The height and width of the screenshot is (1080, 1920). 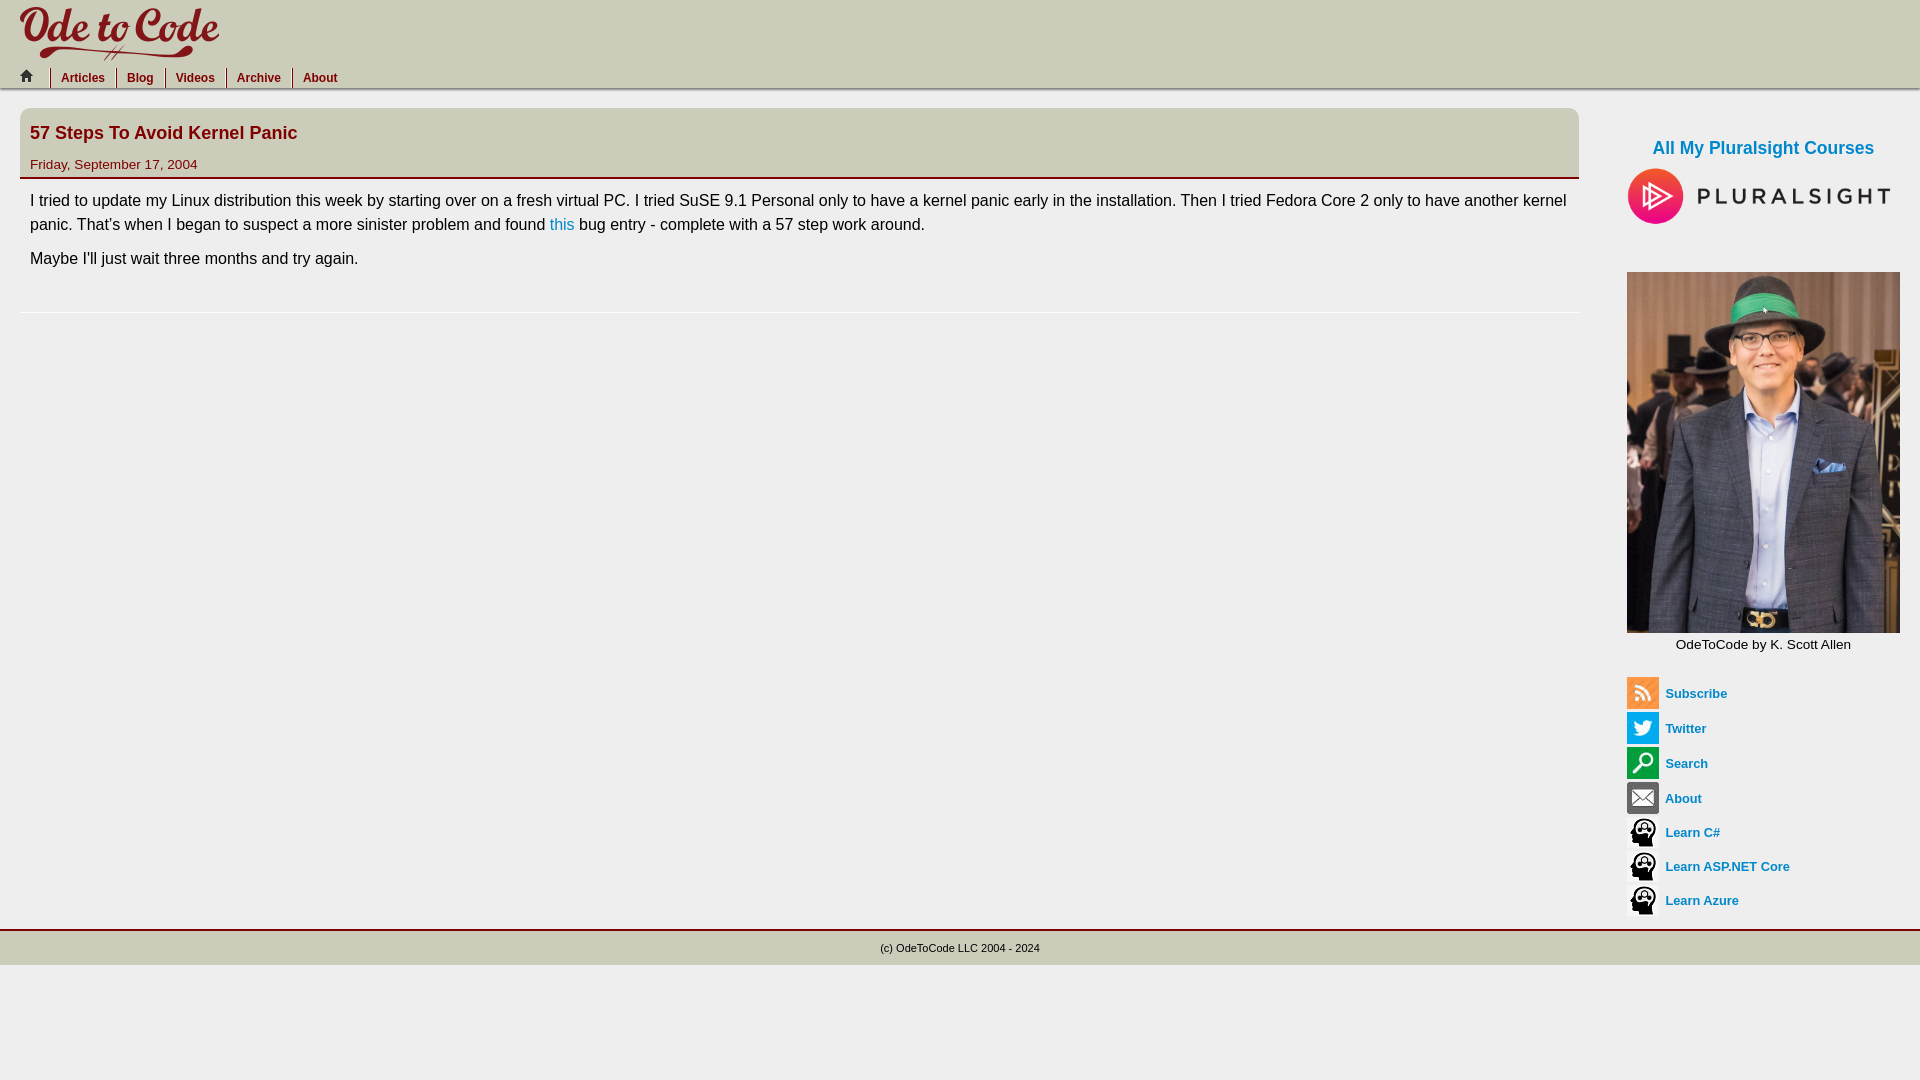 What do you see at coordinates (320, 78) in the screenshot?
I see `About` at bounding box center [320, 78].